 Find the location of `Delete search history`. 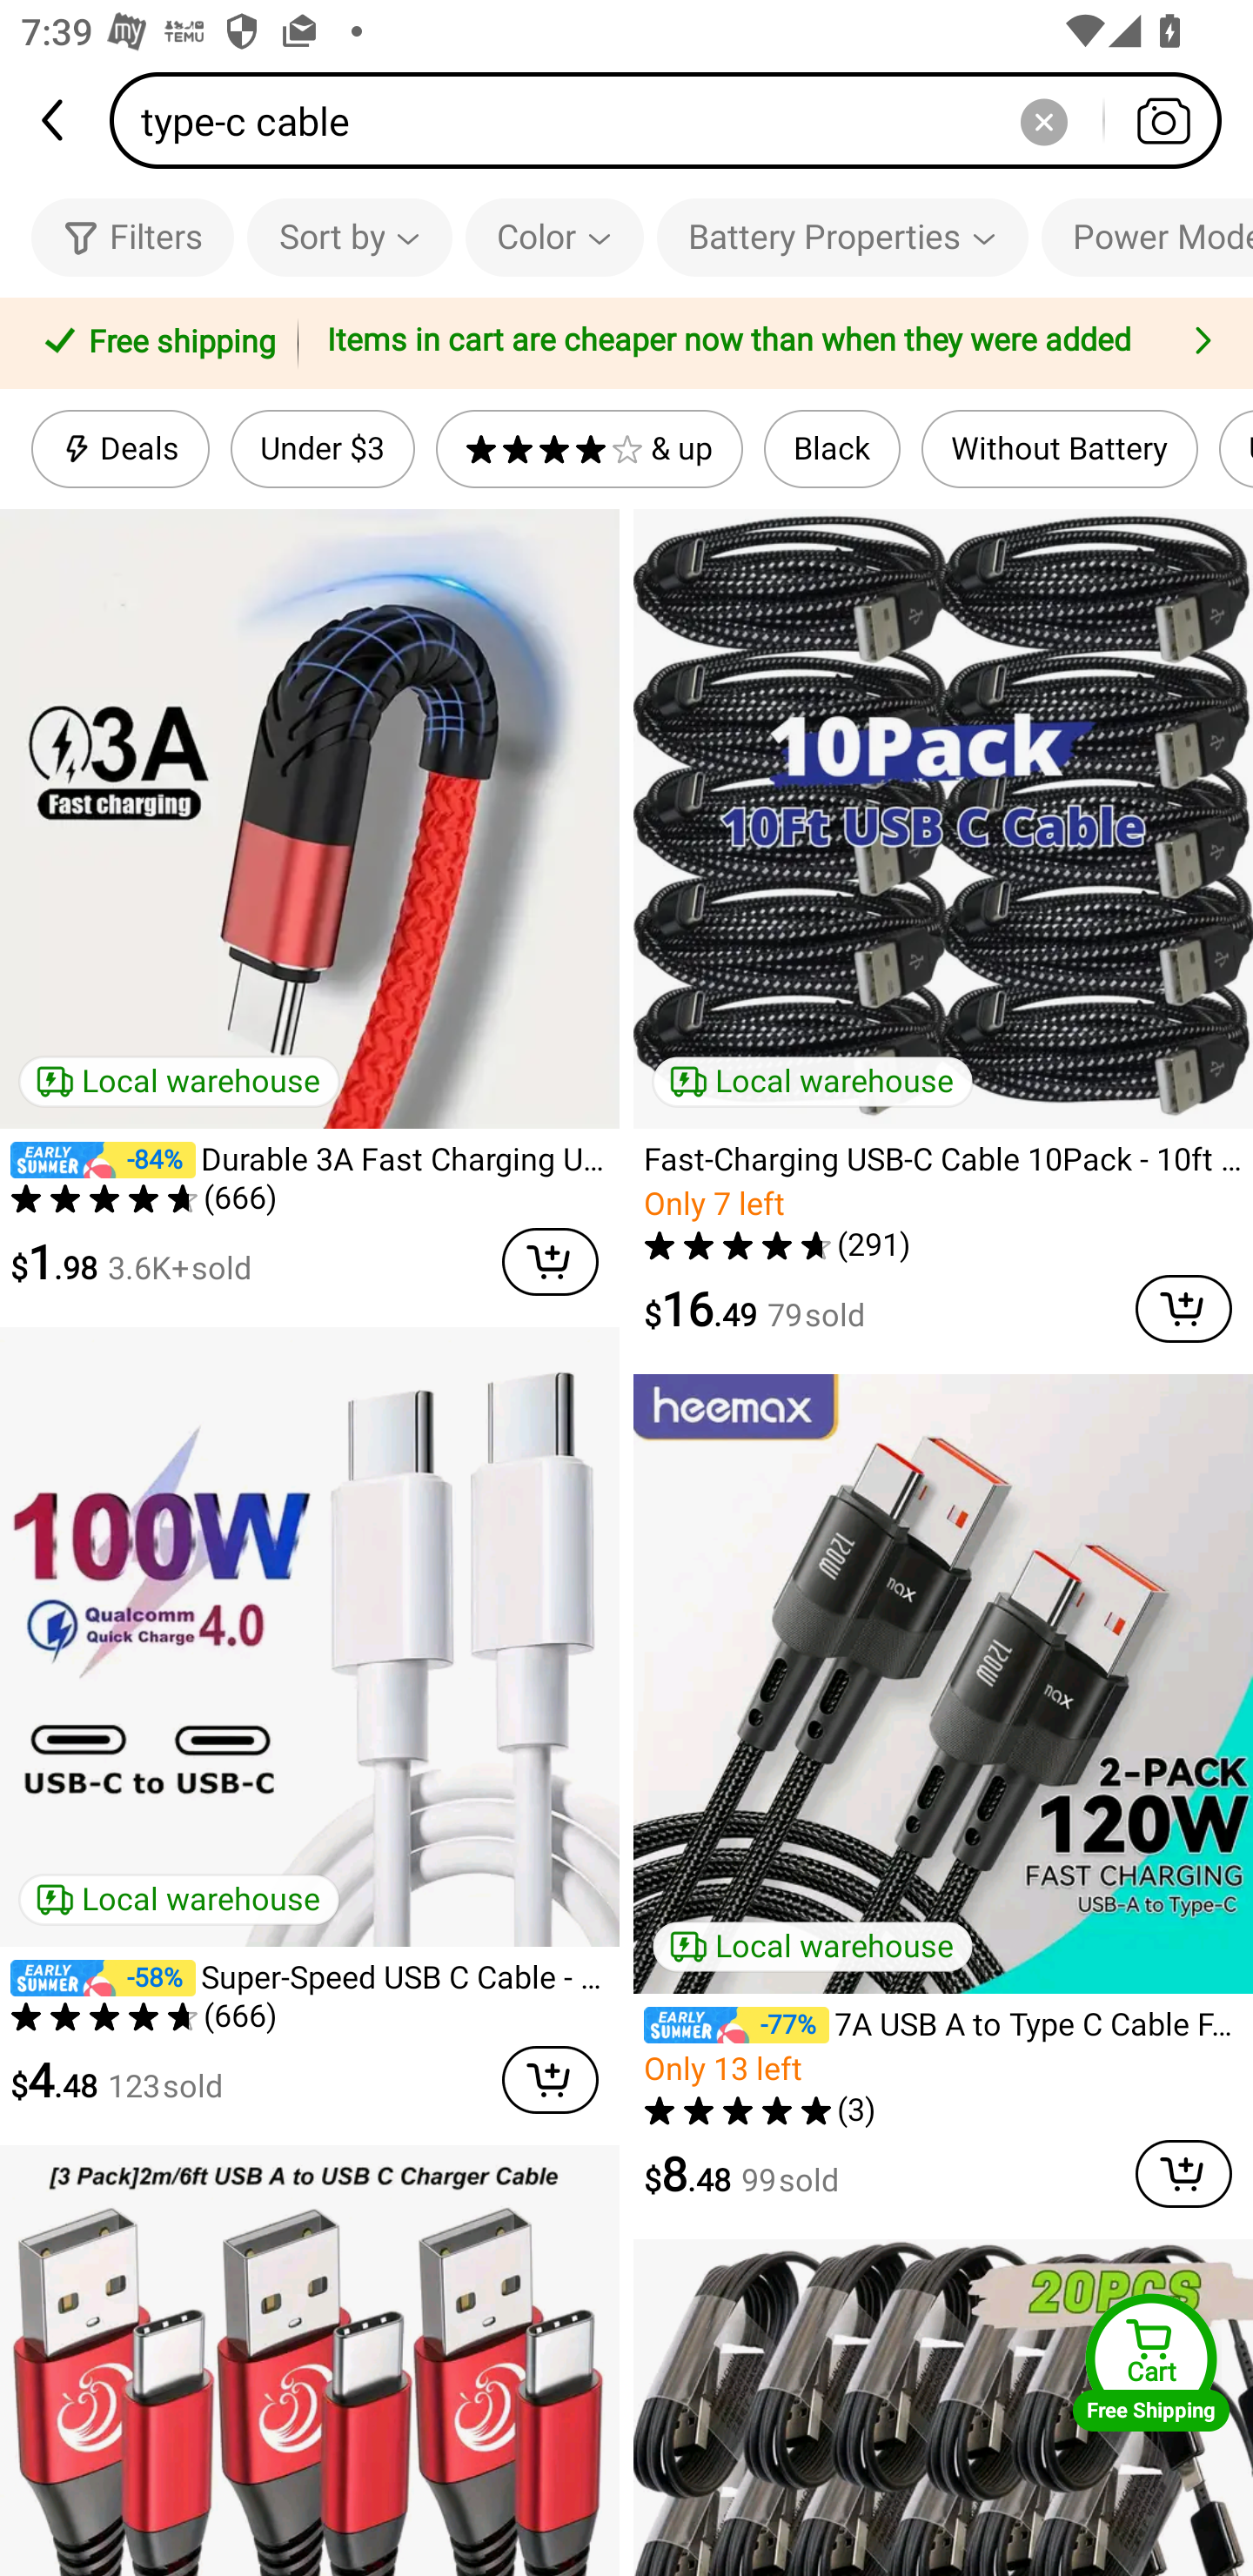

Delete search history is located at coordinates (1043, 120).